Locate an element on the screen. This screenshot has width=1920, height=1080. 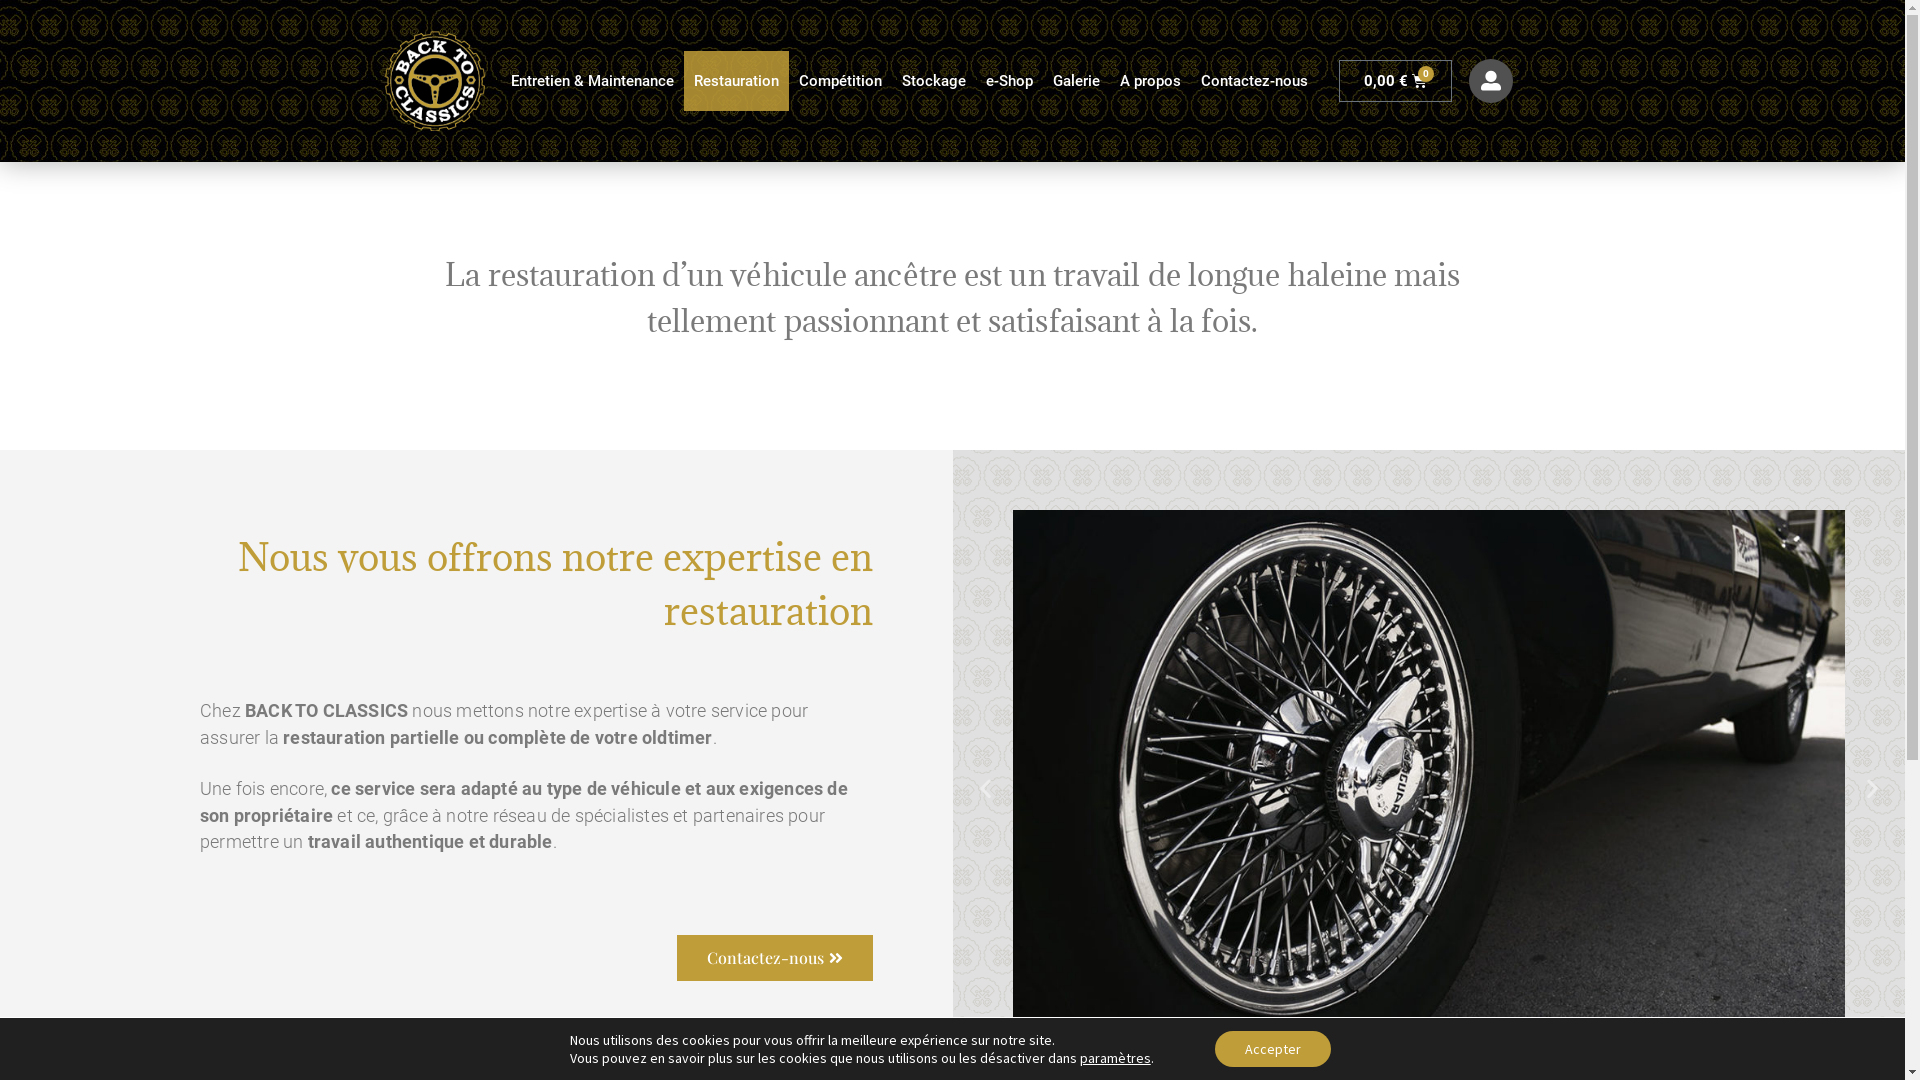
Contactez-nous is located at coordinates (774, 958).